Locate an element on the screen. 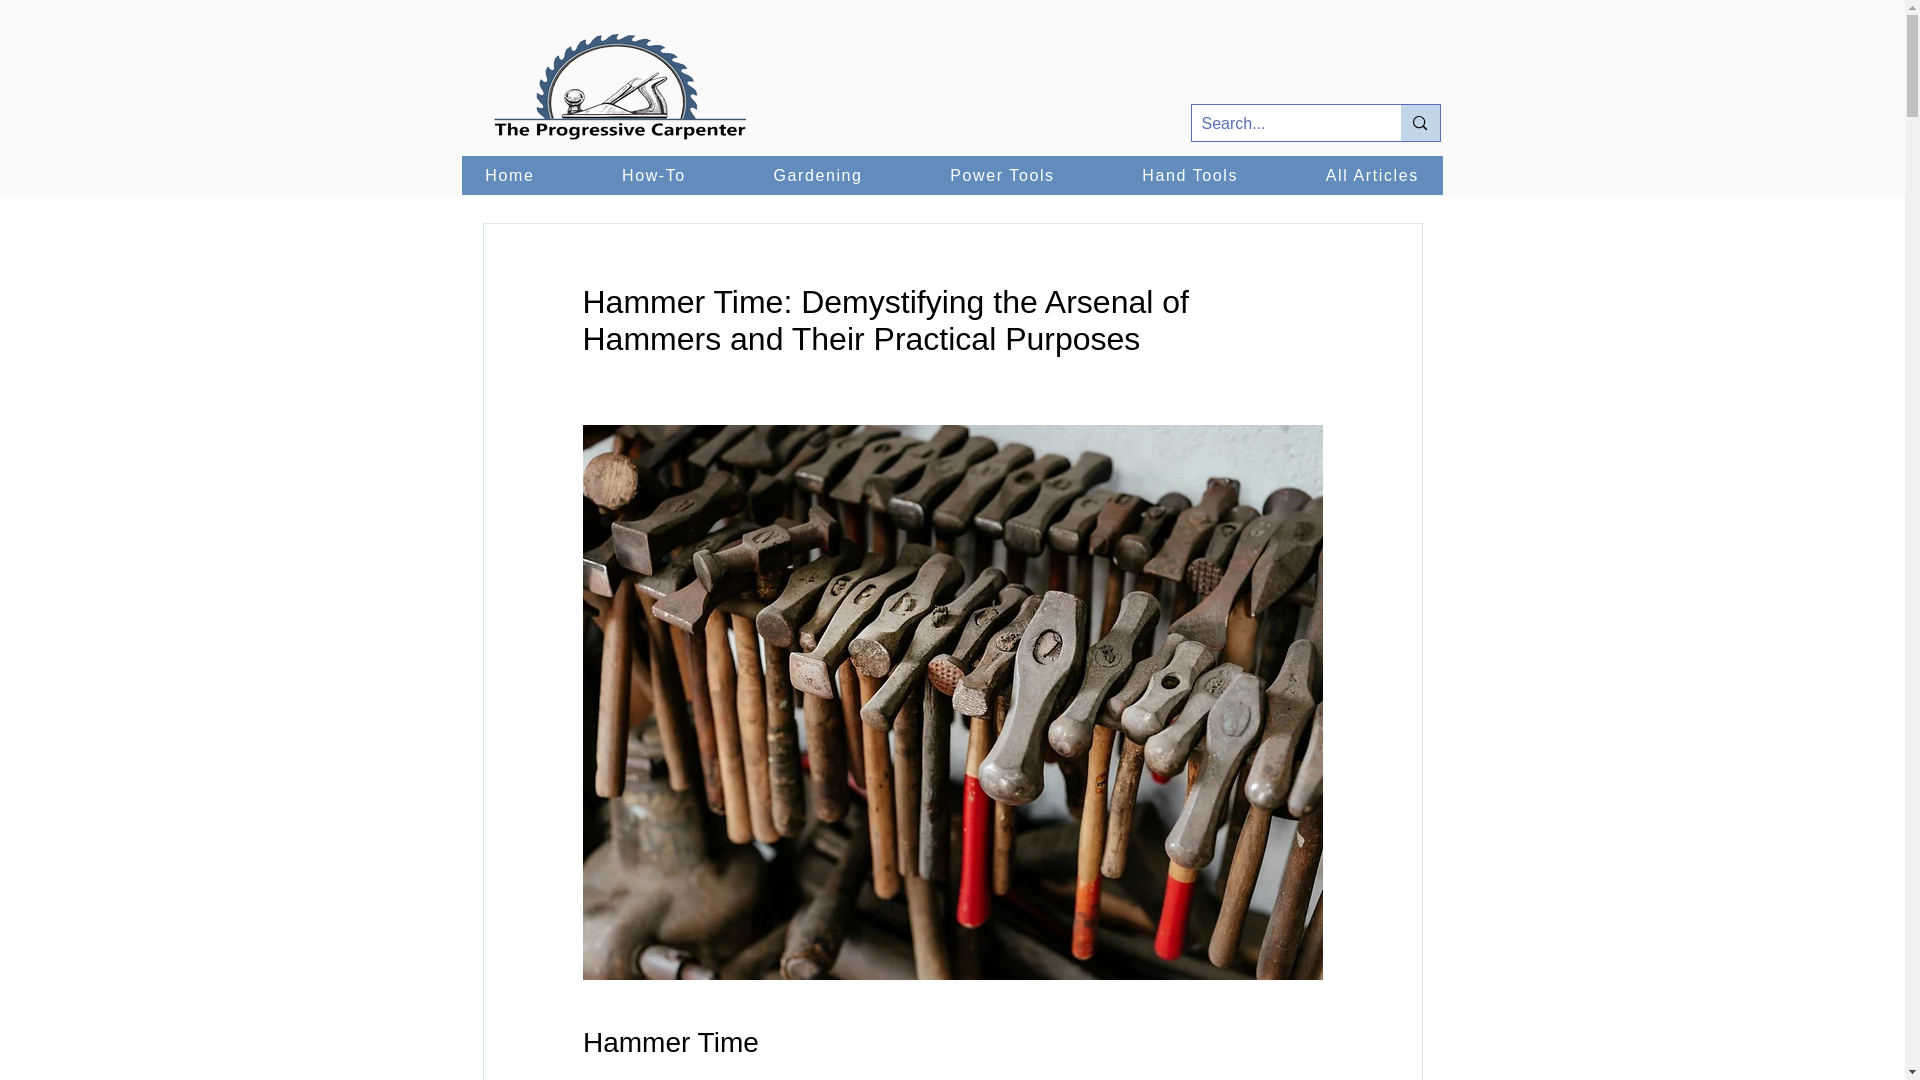 This screenshot has width=1920, height=1080. The Progressive Carpenter is located at coordinates (620, 88).